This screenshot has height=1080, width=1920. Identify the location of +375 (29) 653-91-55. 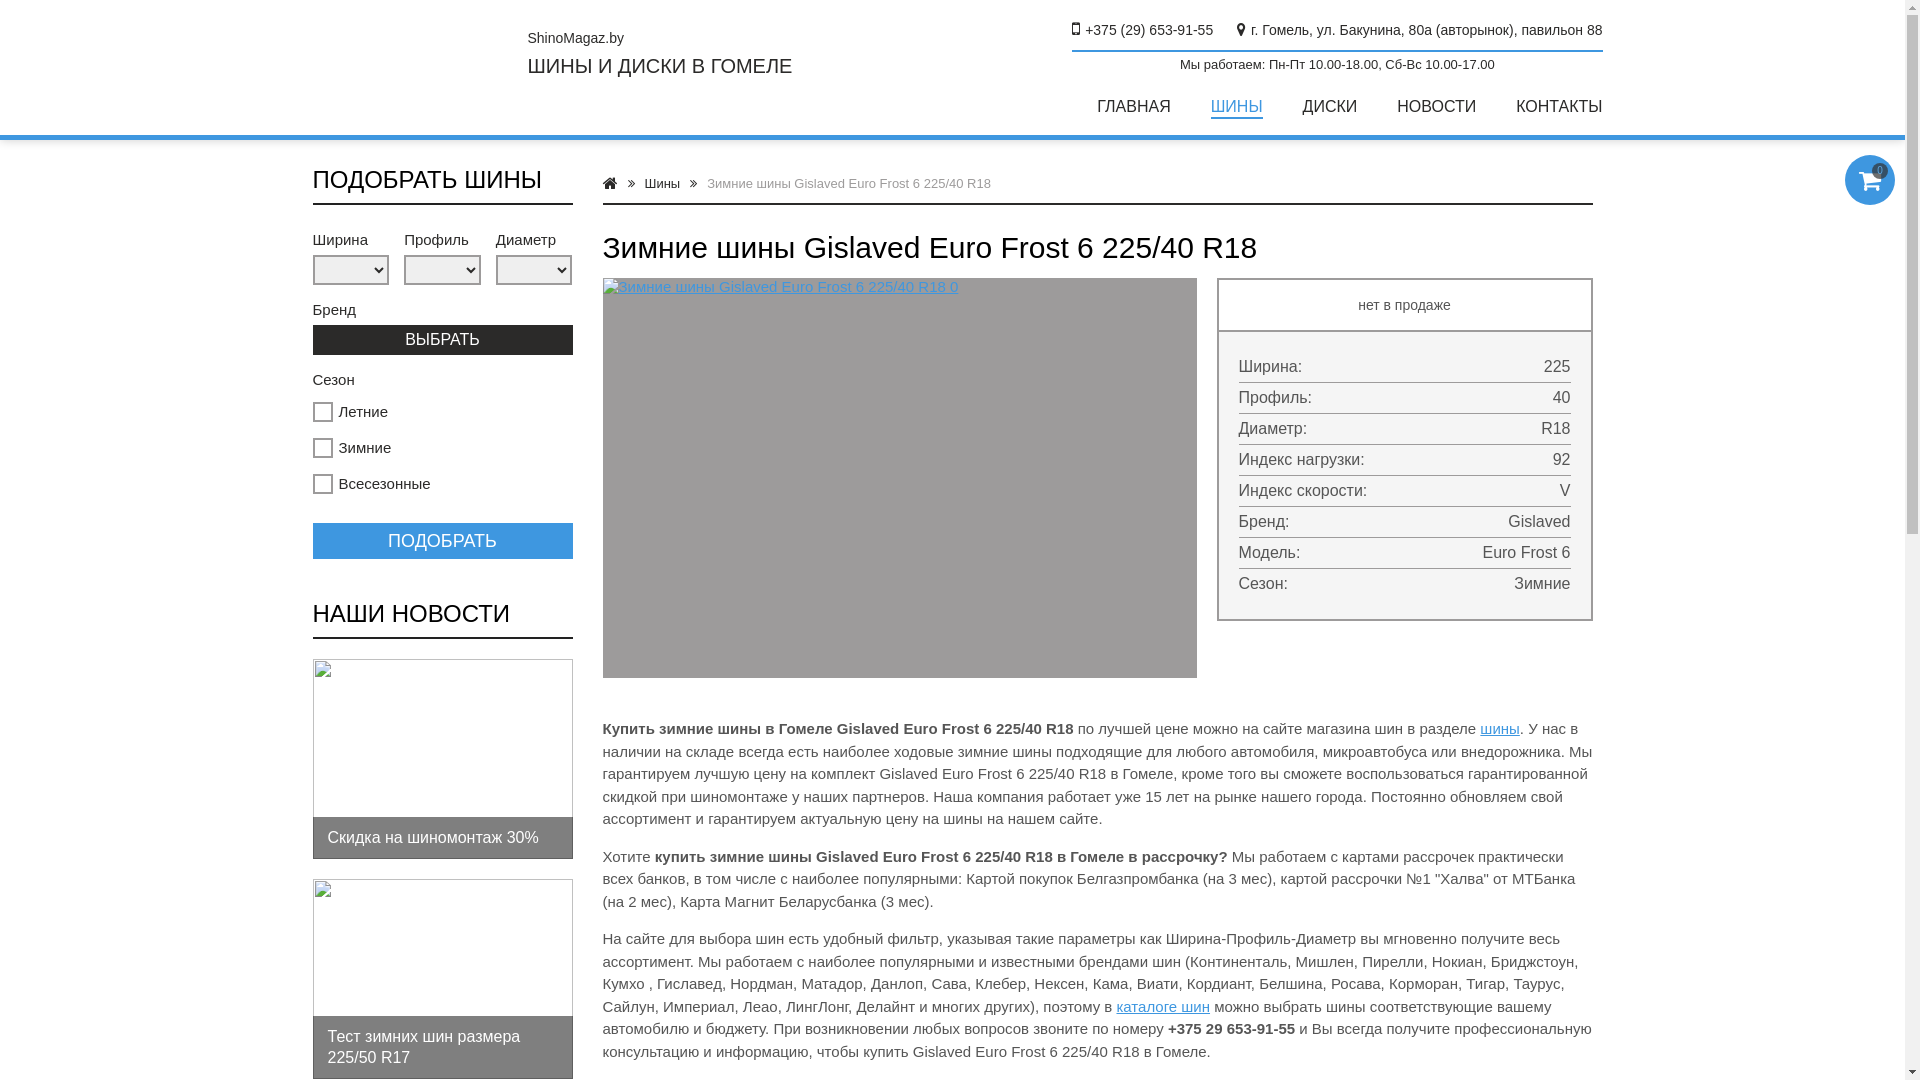
(1142, 30).